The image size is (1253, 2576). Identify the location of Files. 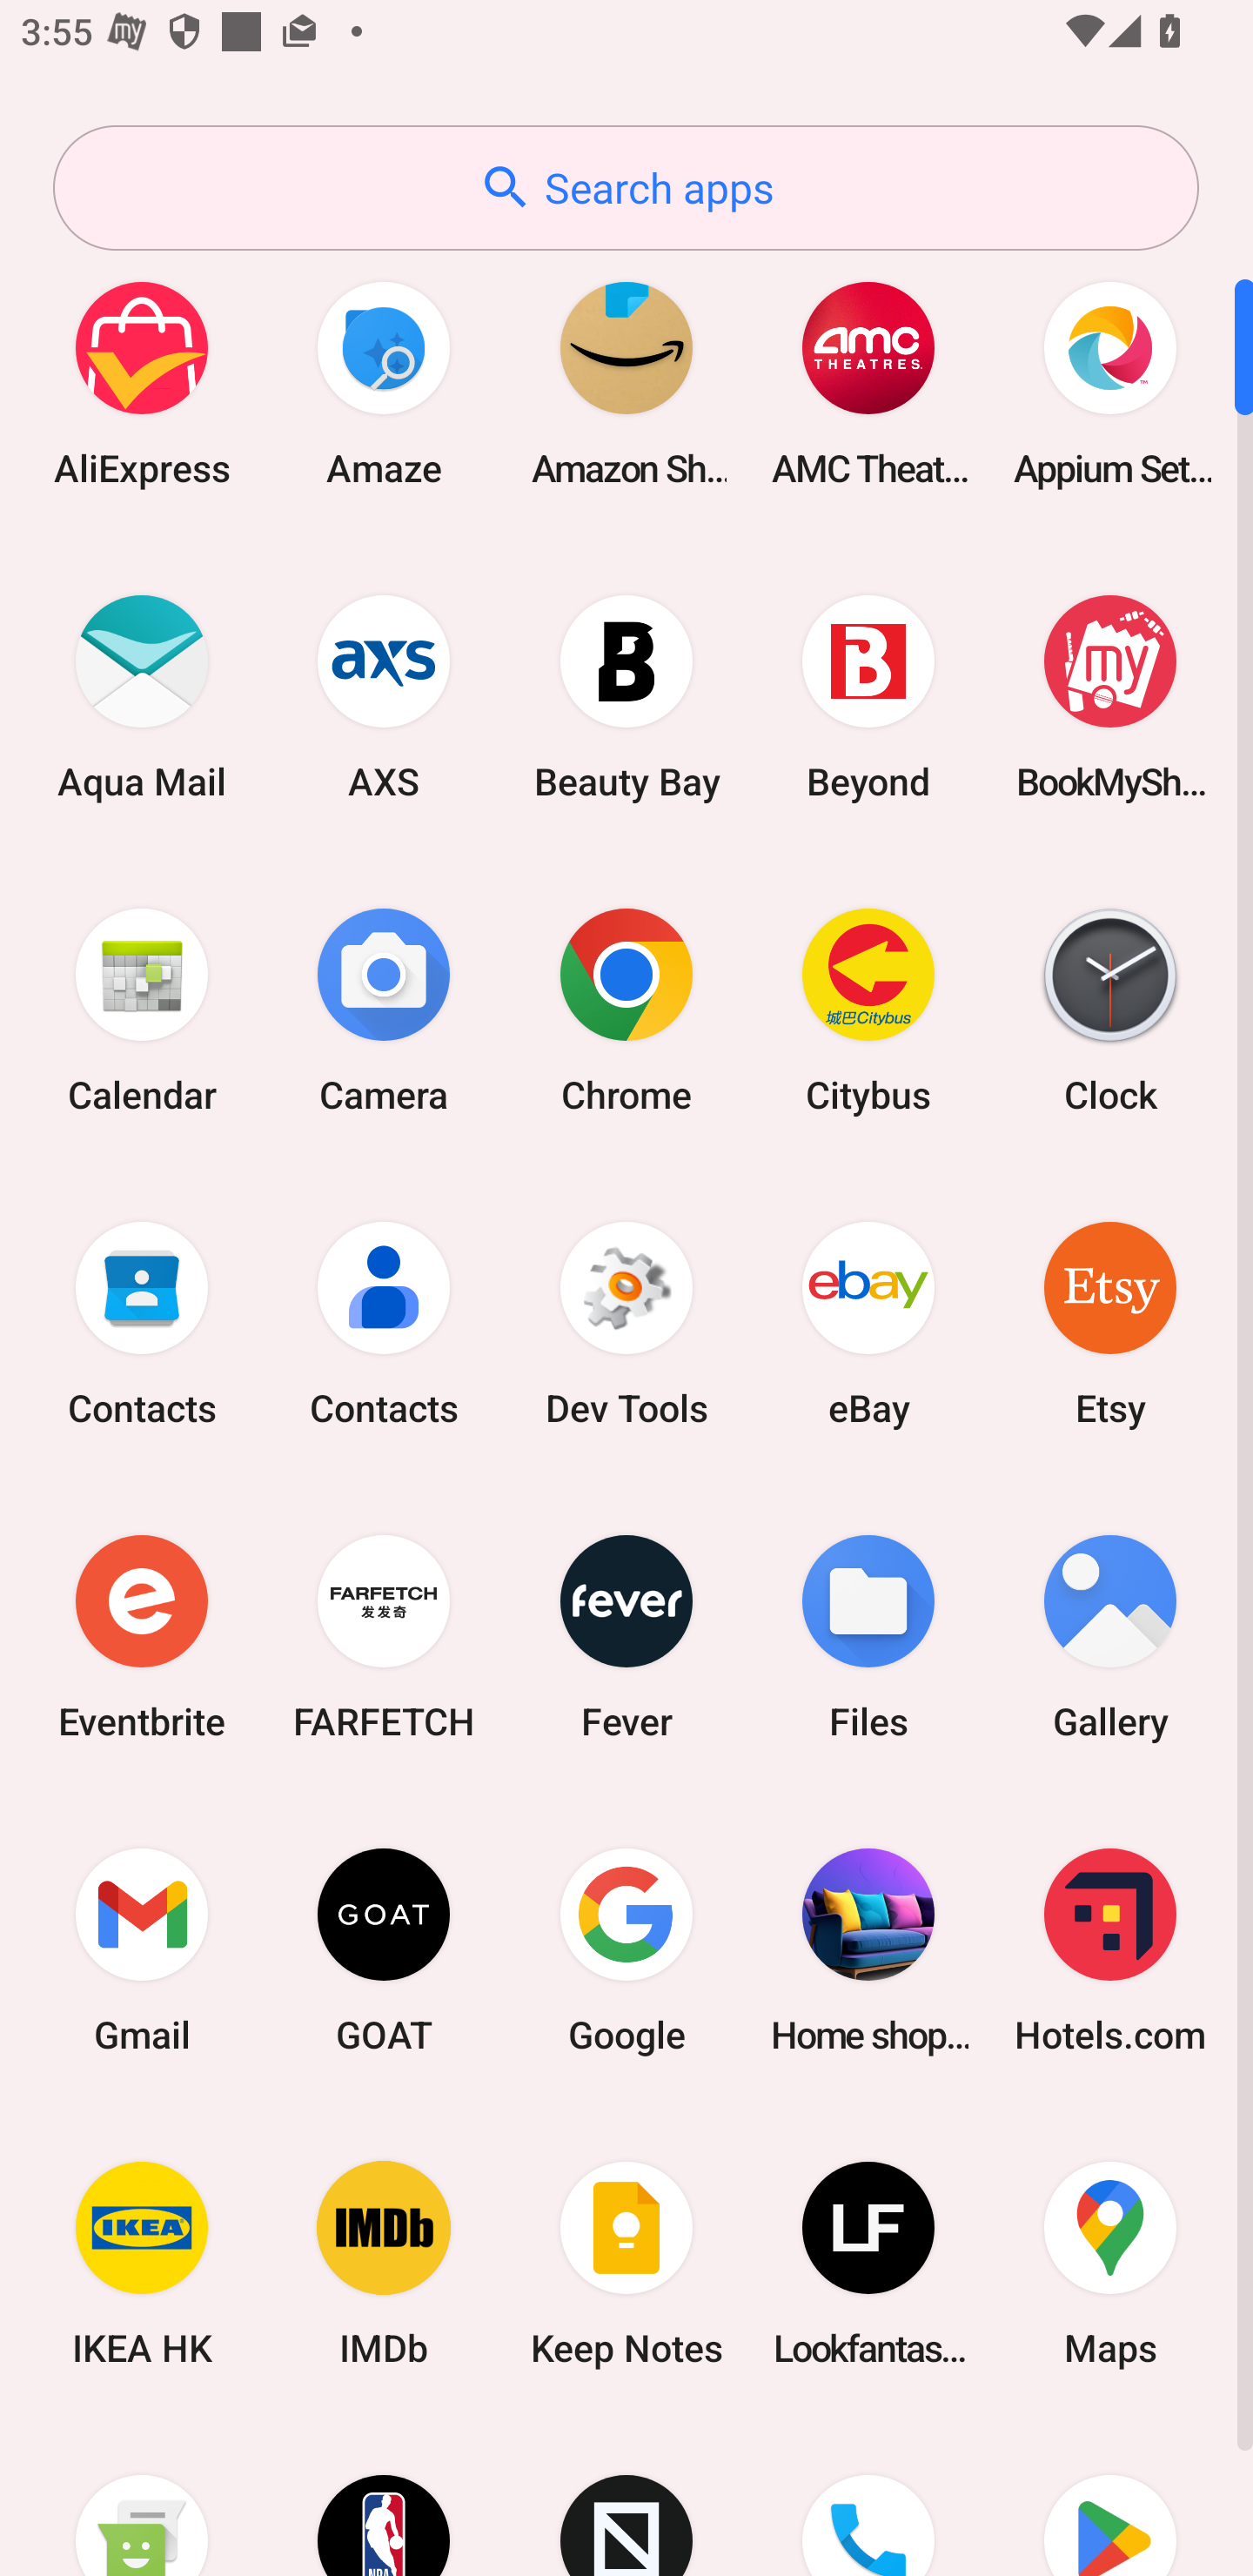
(868, 1636).